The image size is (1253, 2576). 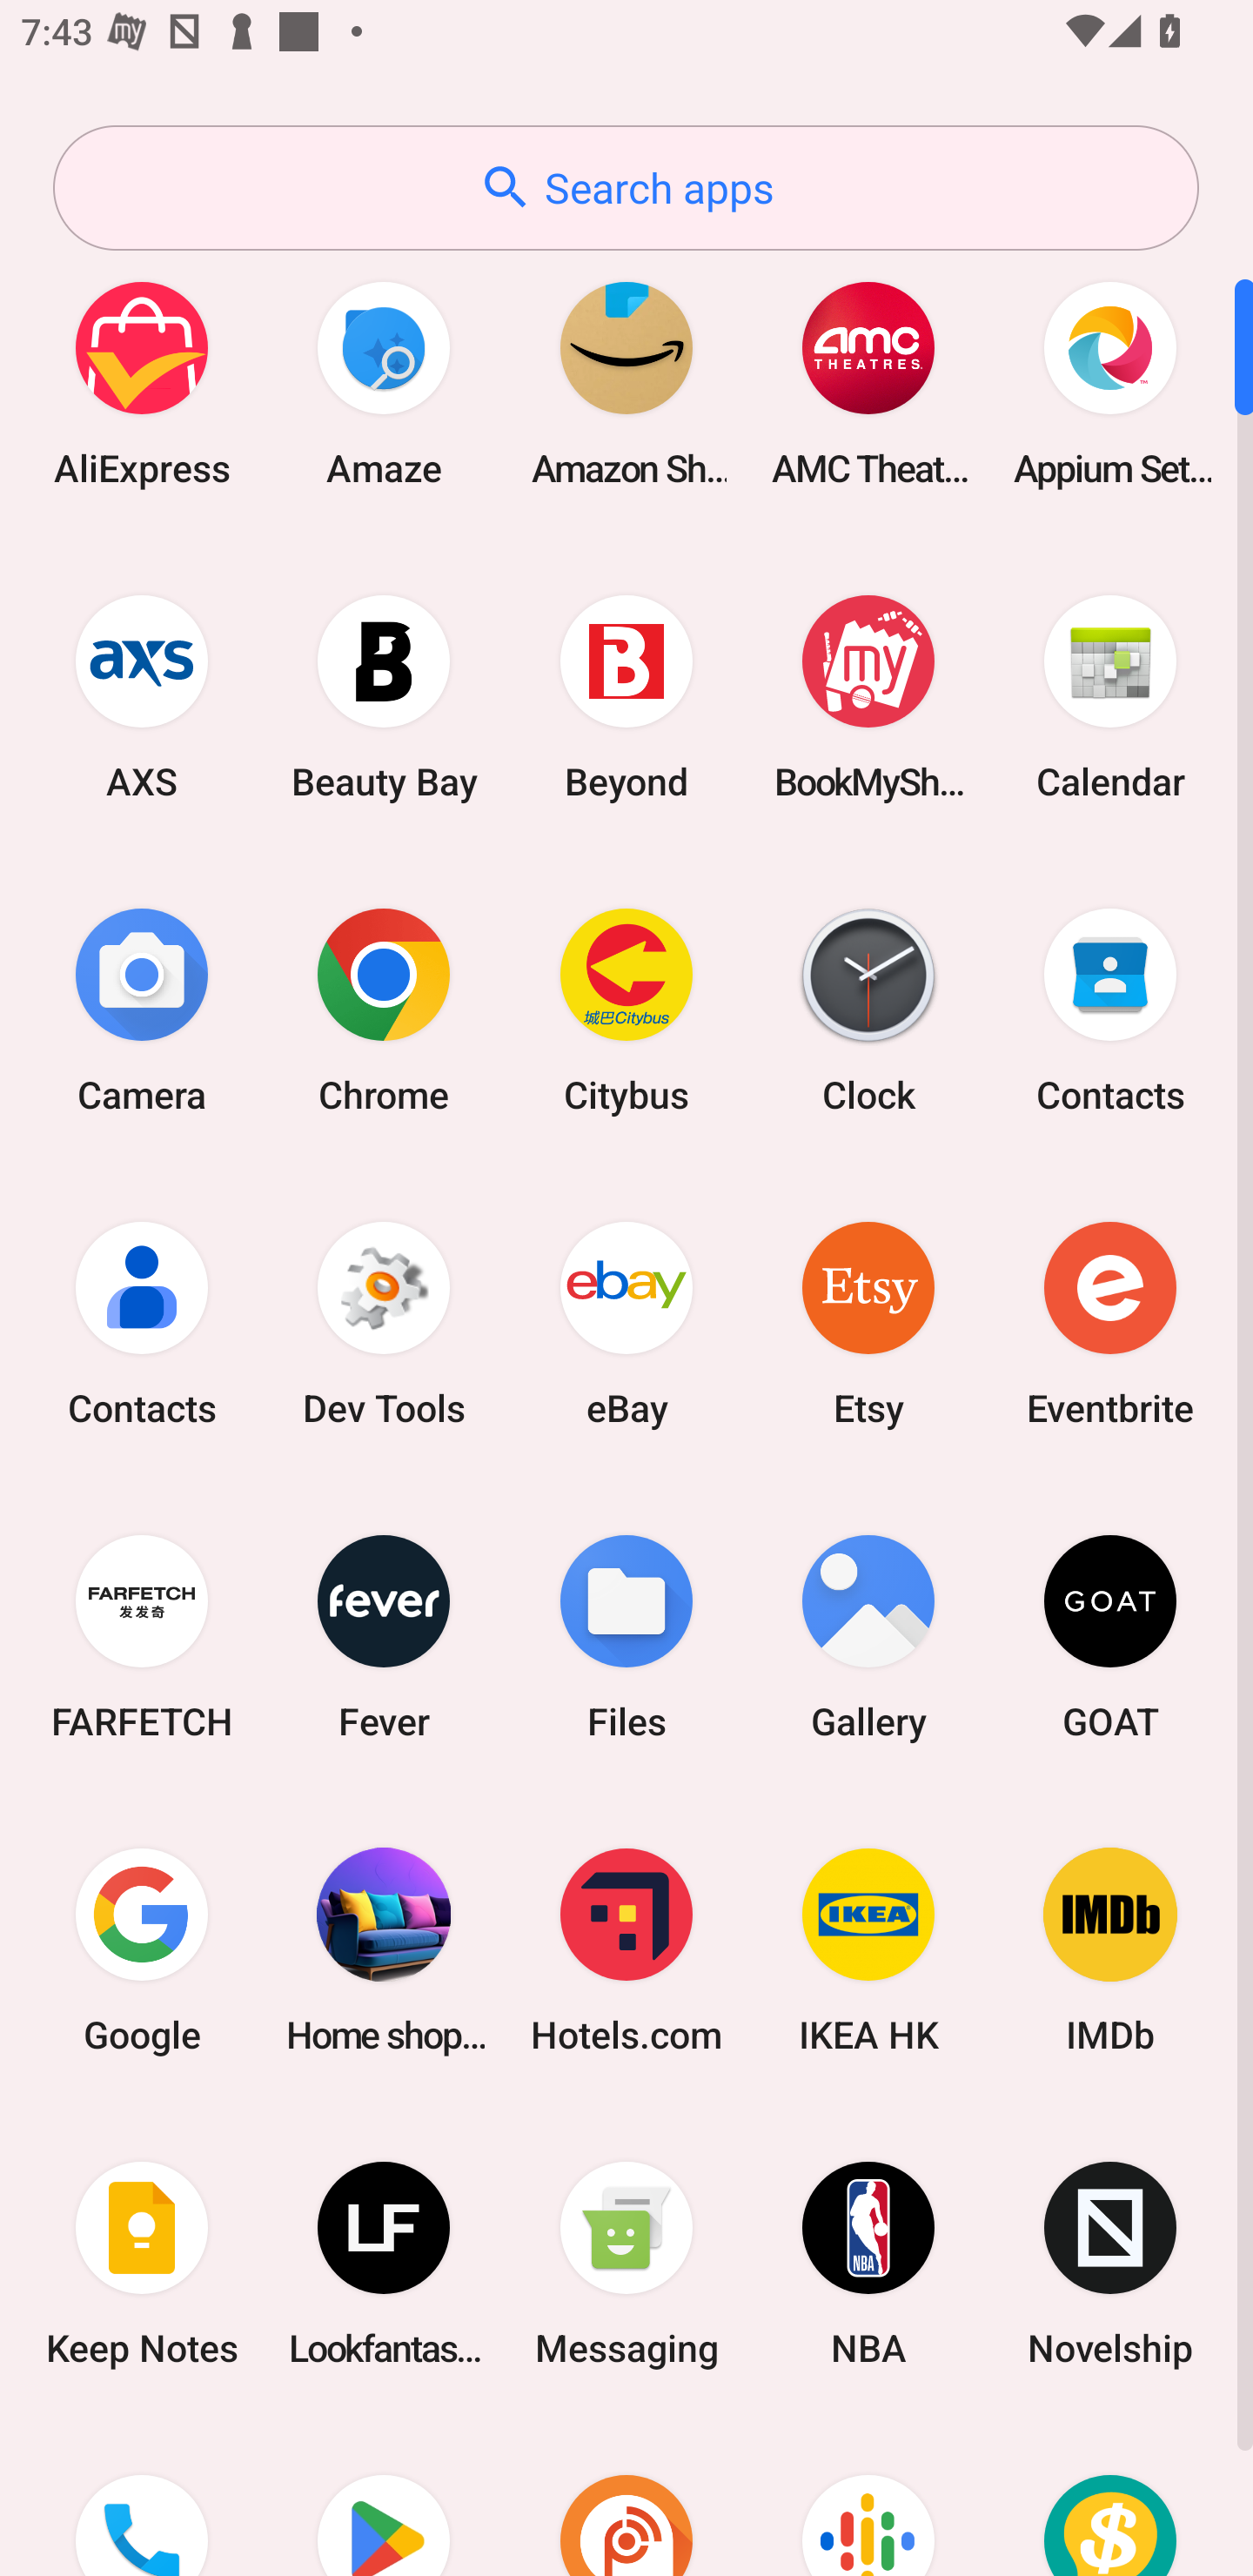 What do you see at coordinates (626, 1949) in the screenshot?
I see `Hotels.com` at bounding box center [626, 1949].